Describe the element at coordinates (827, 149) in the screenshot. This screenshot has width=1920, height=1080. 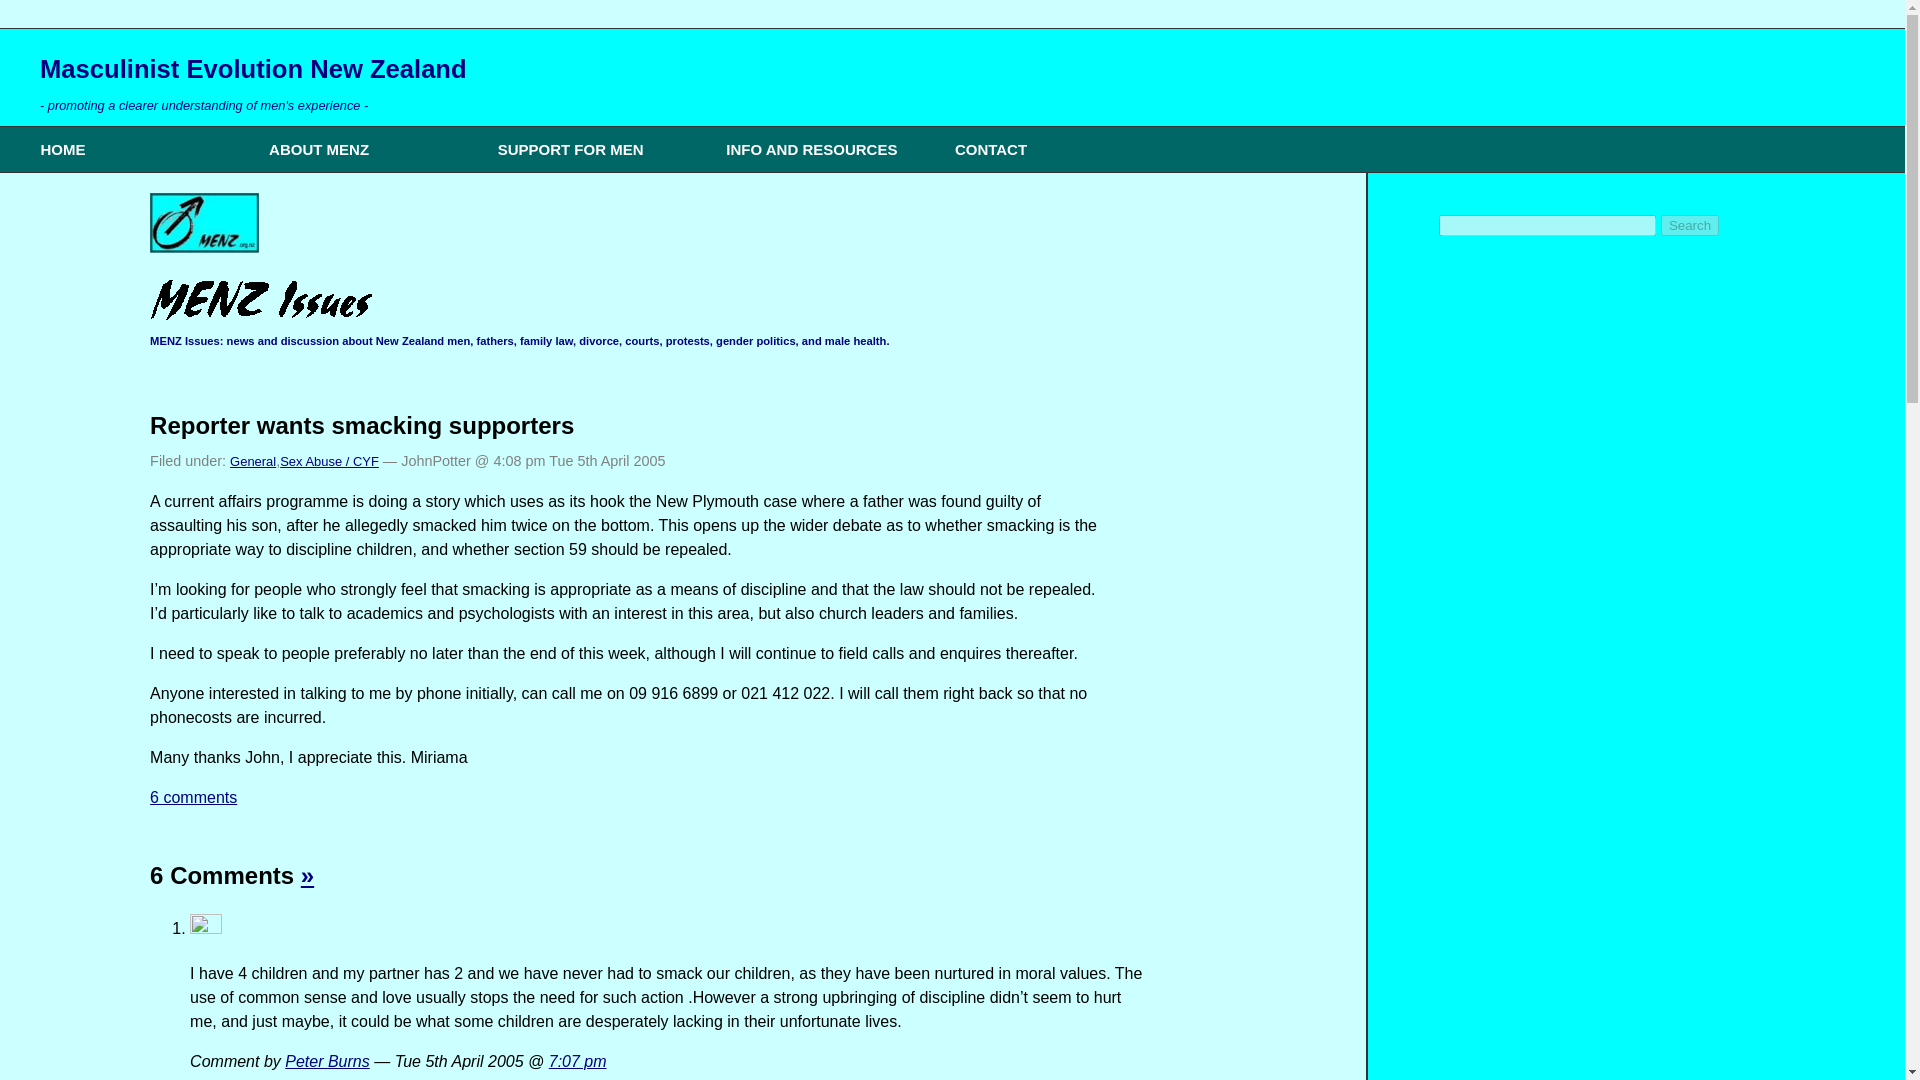
I see `INFO AND RESOURCES` at that location.